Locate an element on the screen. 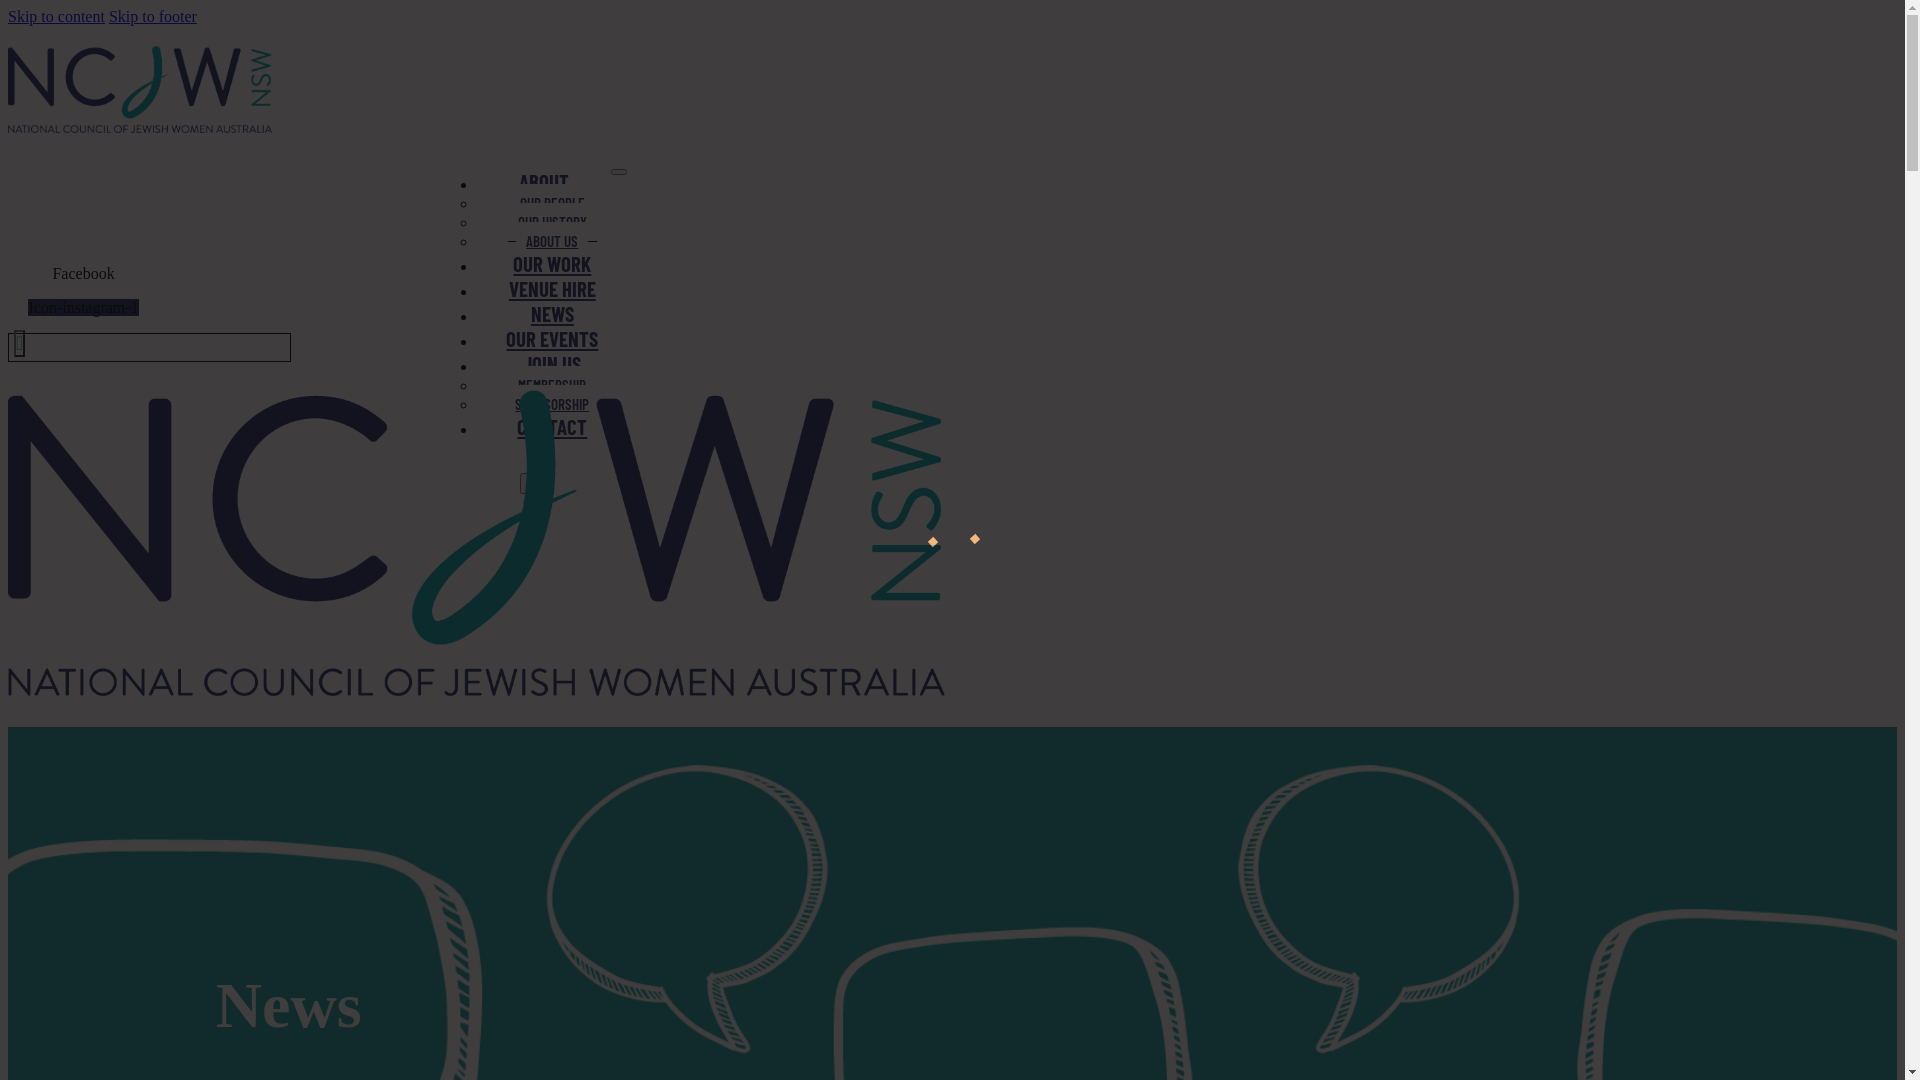 The width and height of the screenshot is (1920, 1080). Facebook is located at coordinates (83, 274).